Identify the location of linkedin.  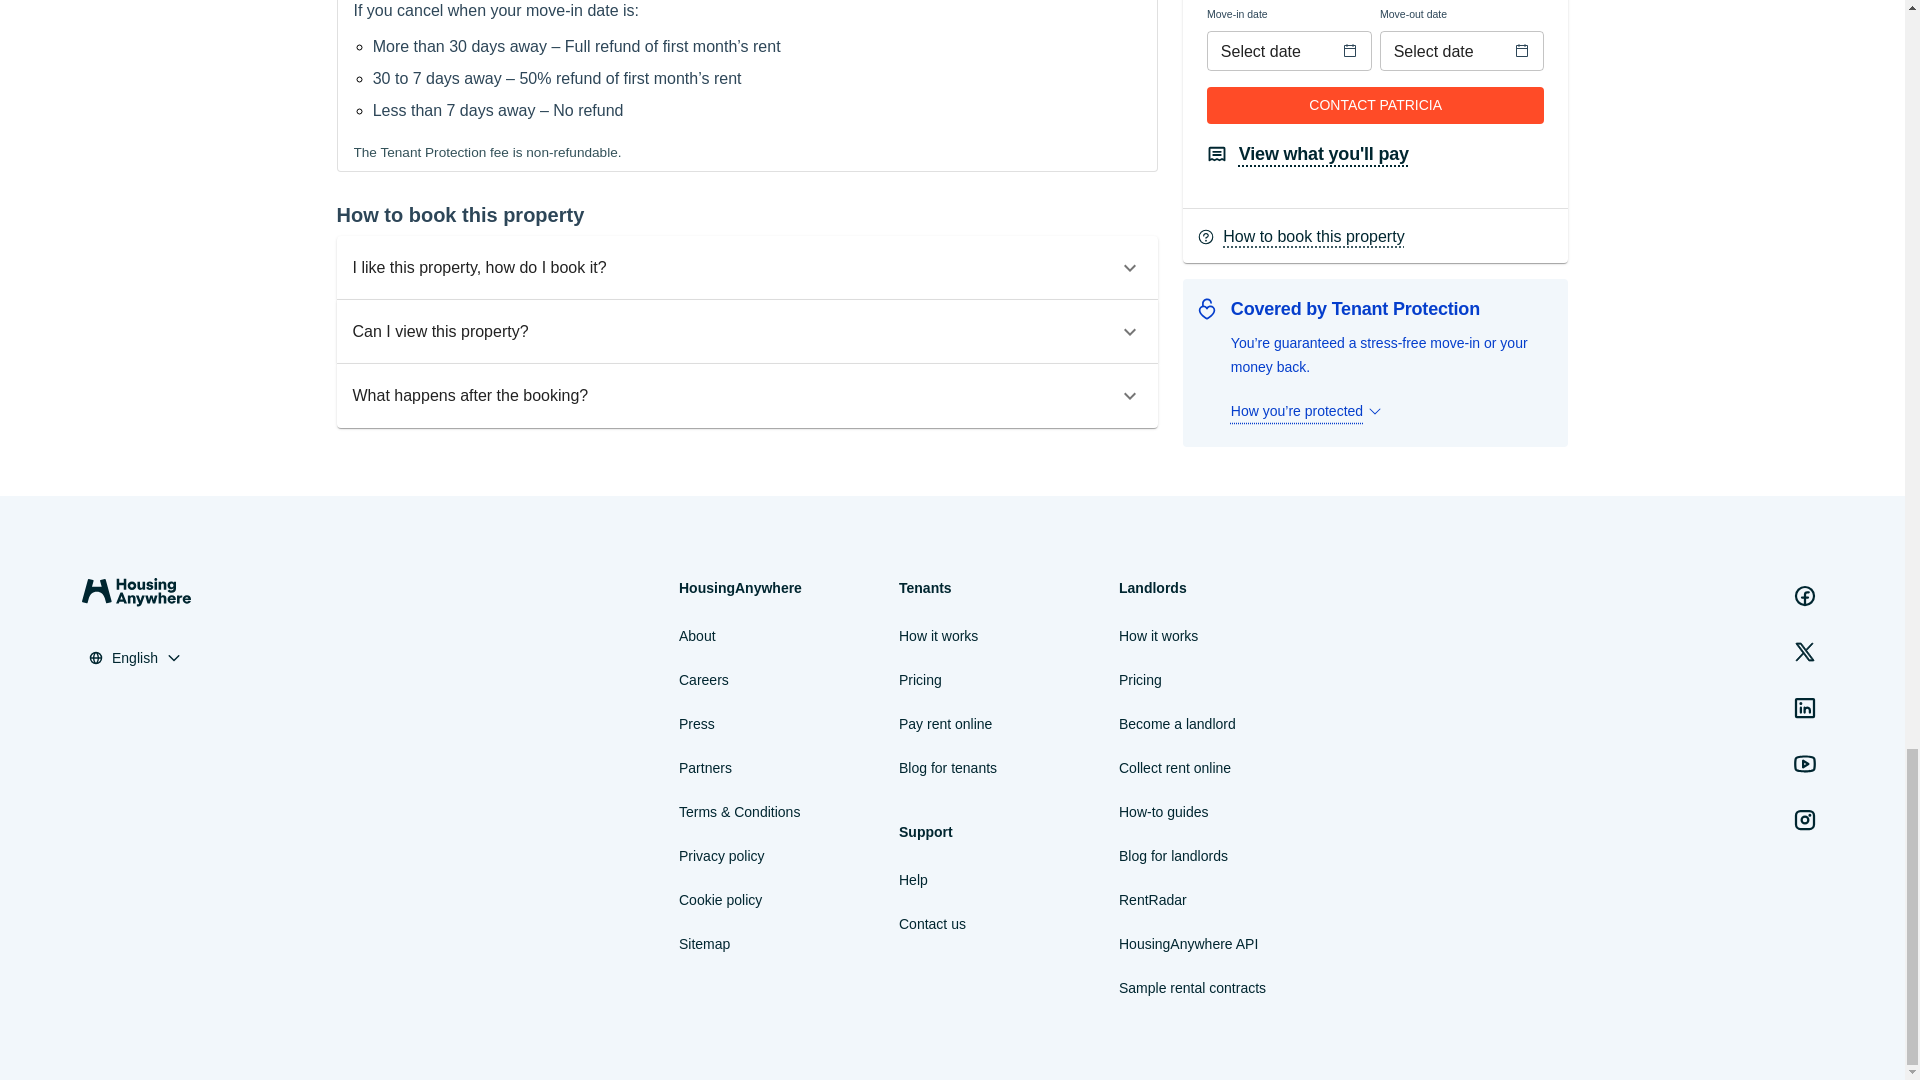
(1805, 707).